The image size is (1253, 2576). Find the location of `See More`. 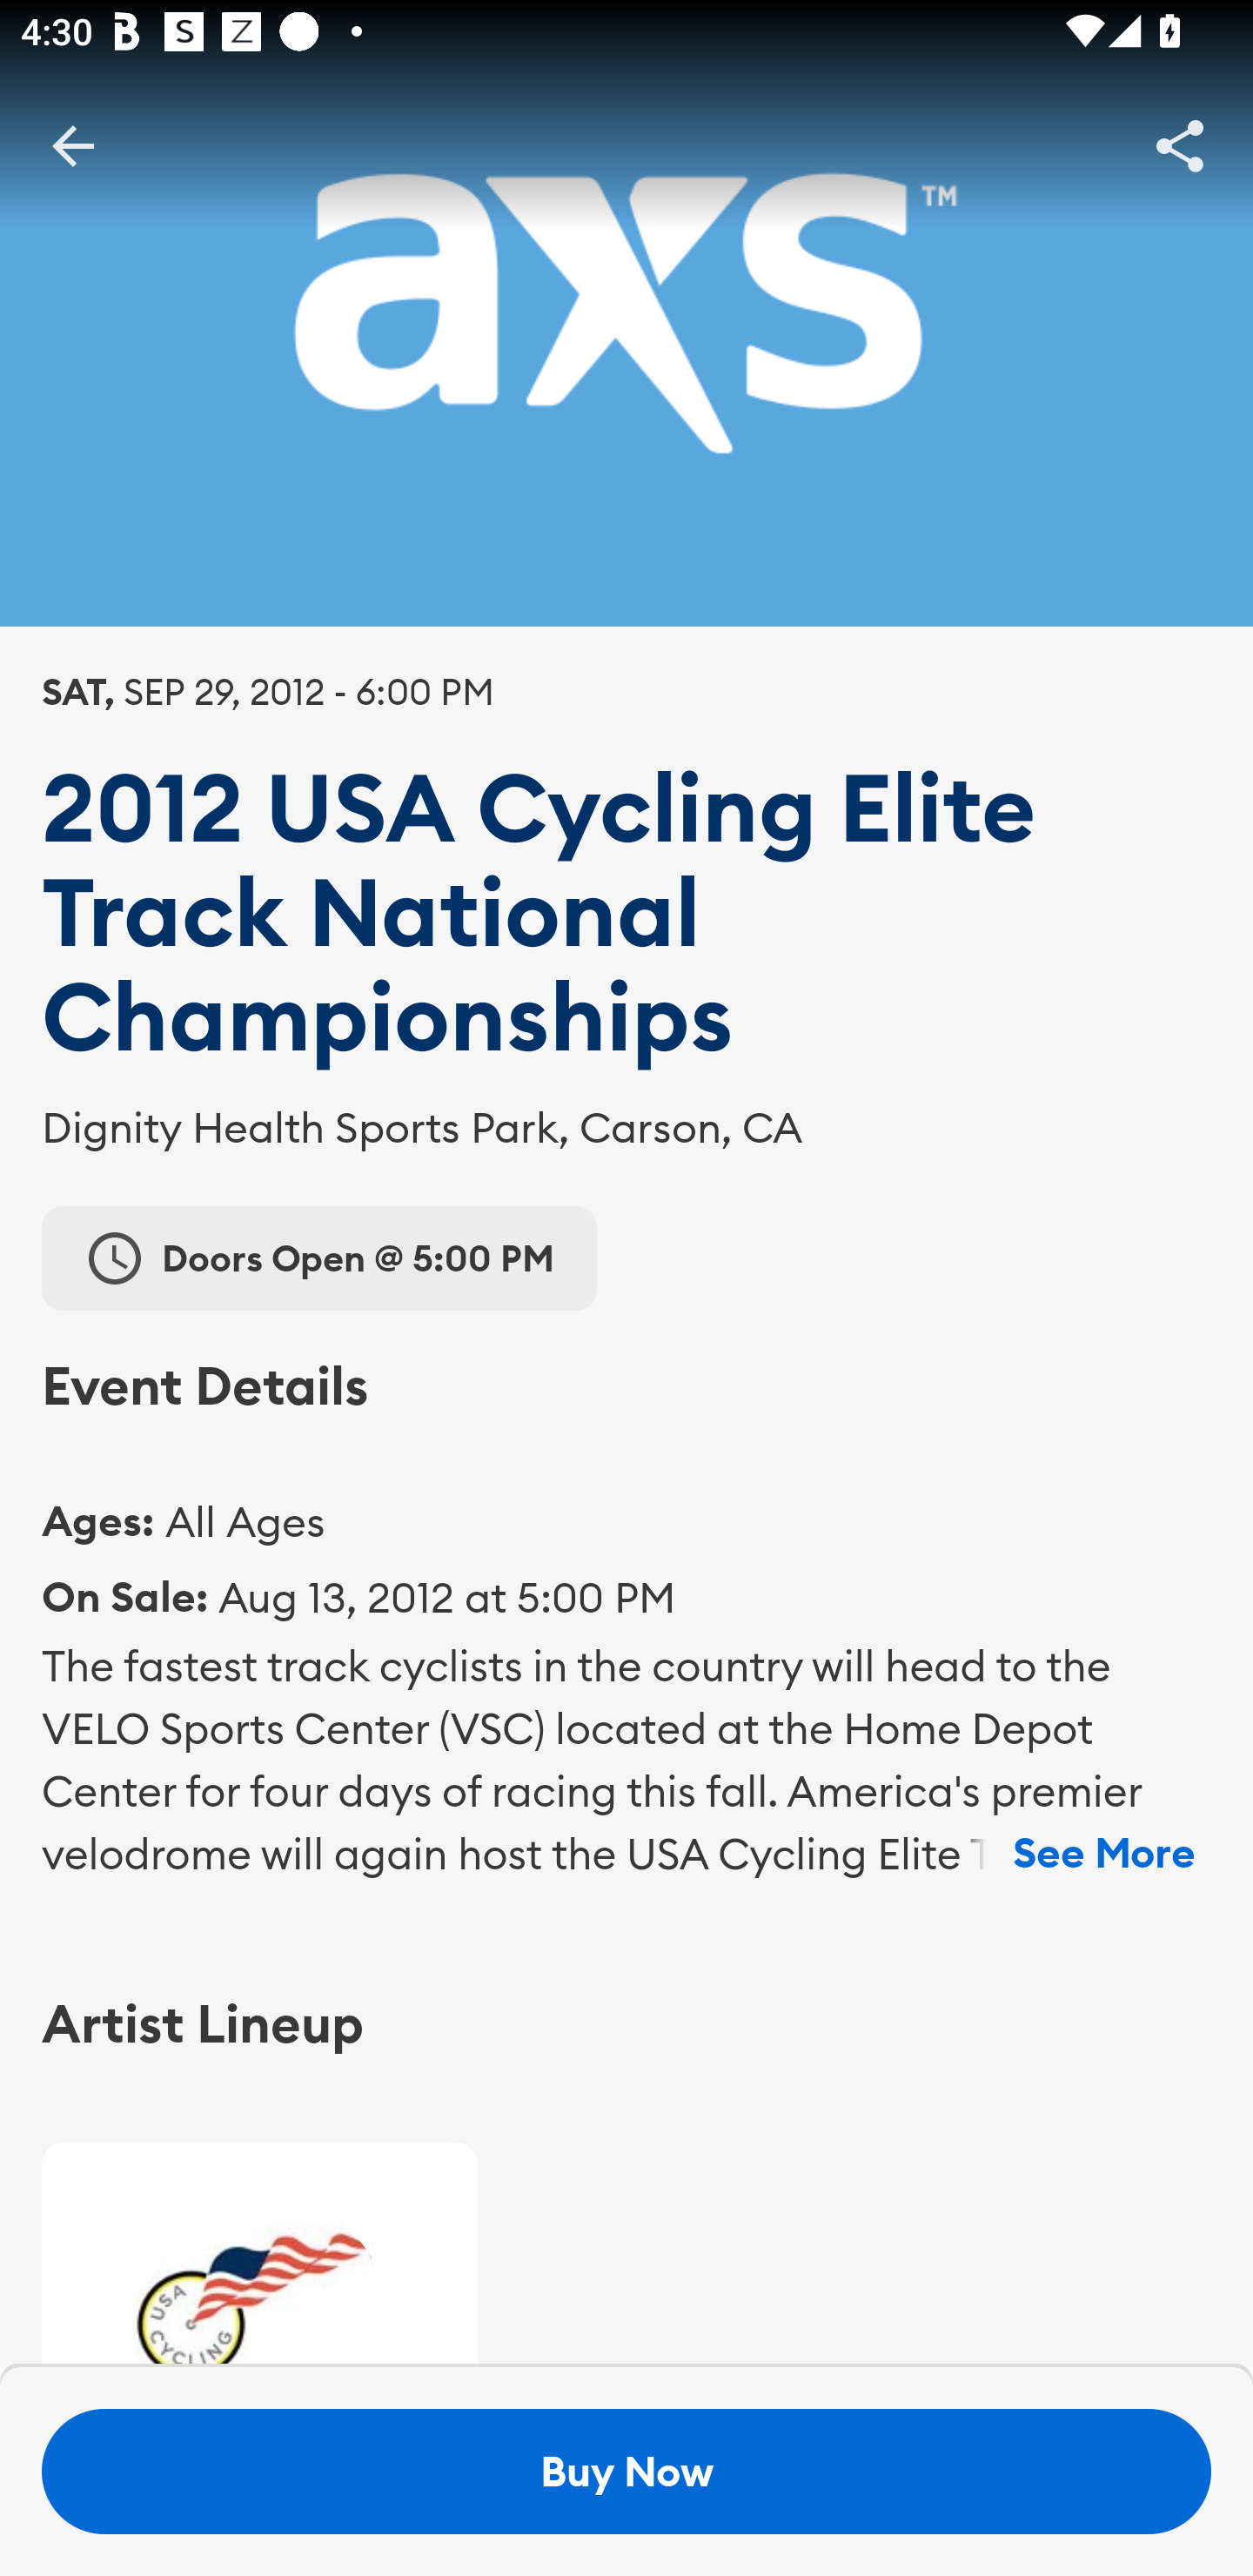

See More is located at coordinates (1103, 1854).